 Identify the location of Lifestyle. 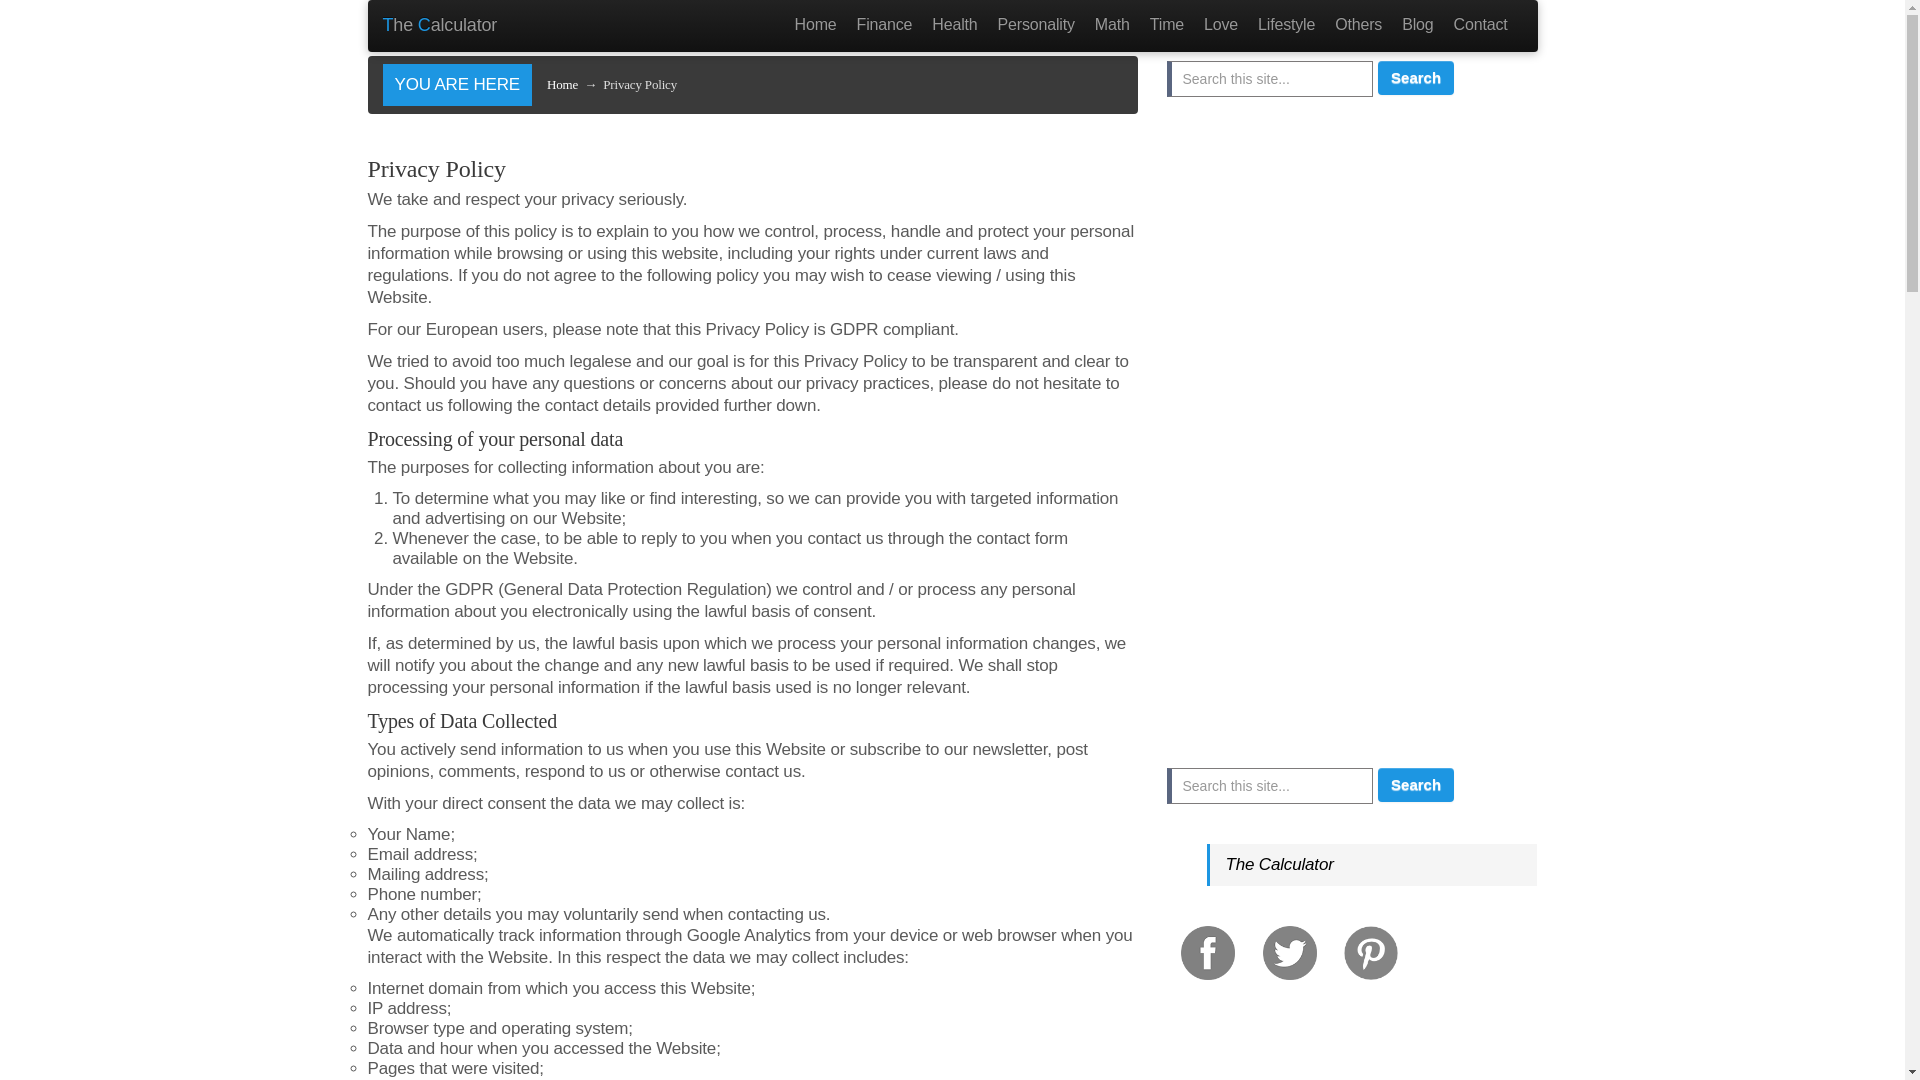
(1286, 24).